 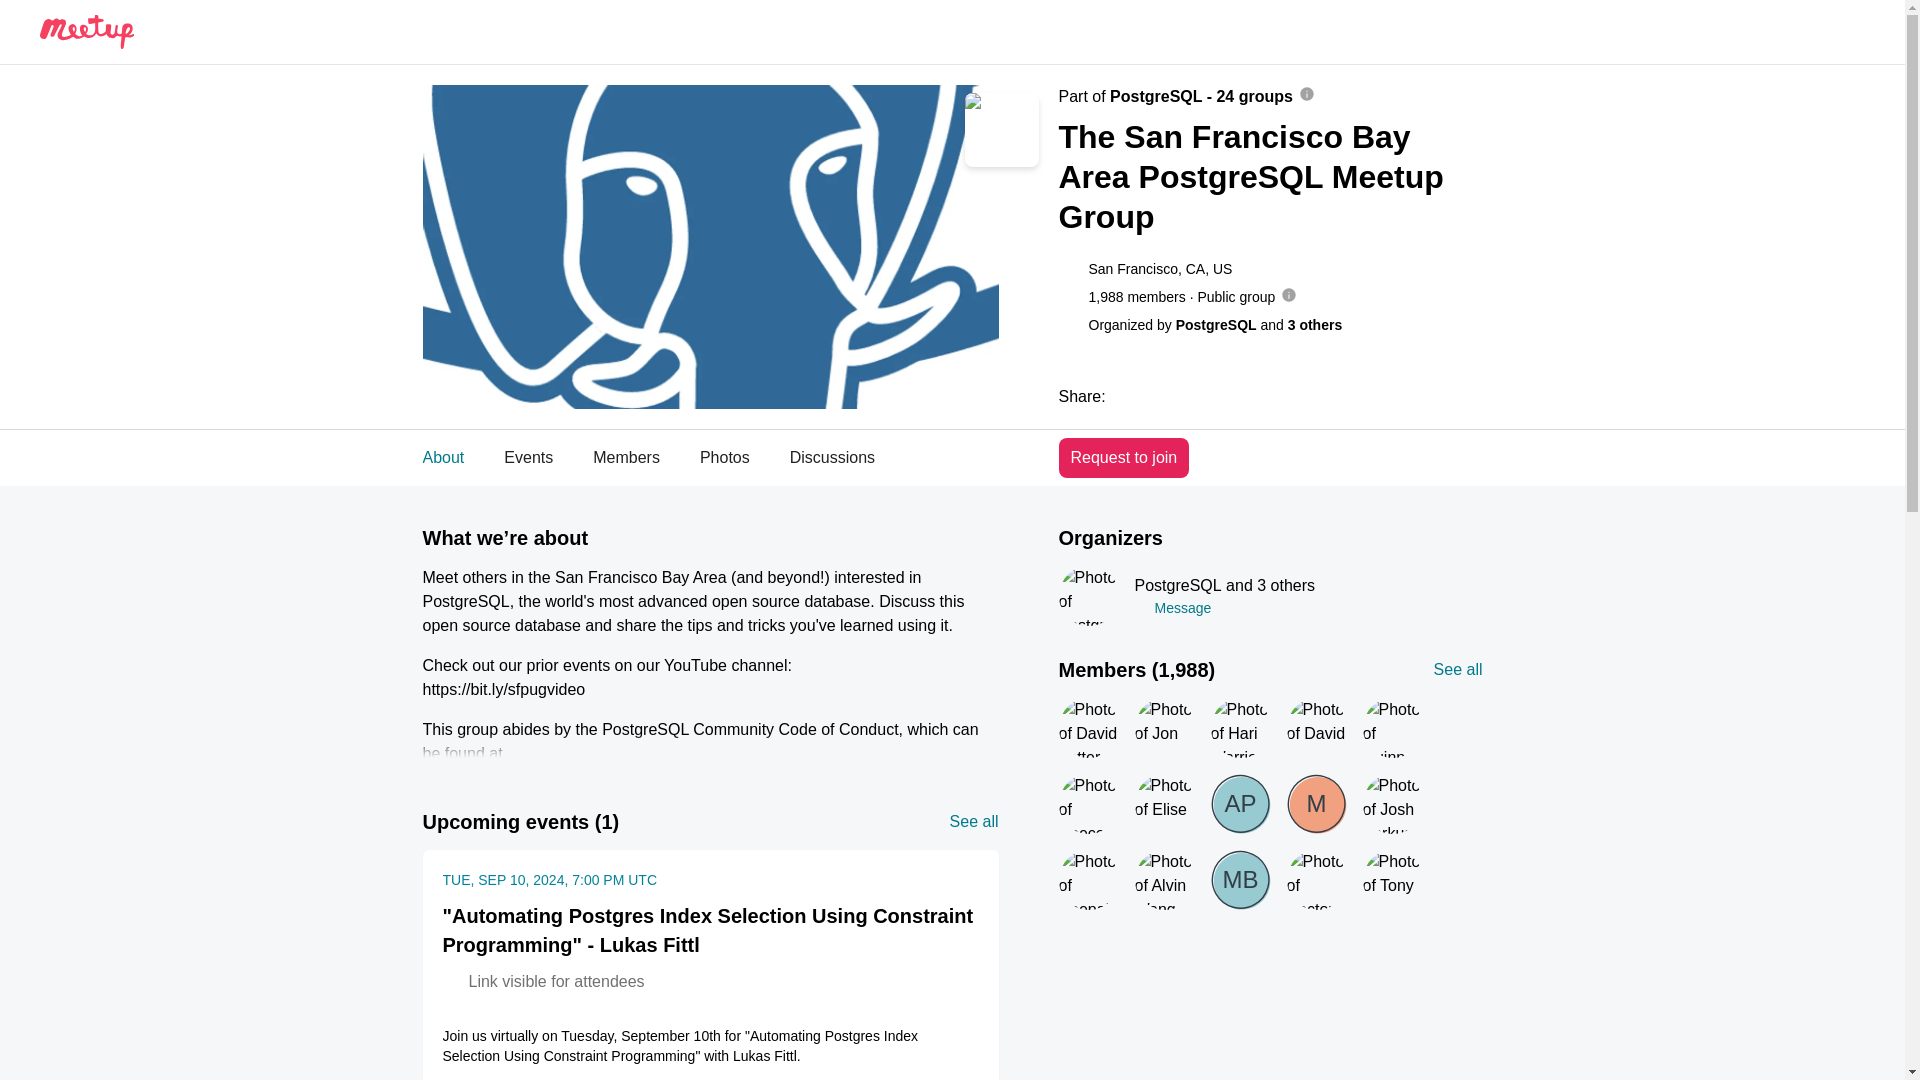 I want to click on About, so click(x=740, y=458).